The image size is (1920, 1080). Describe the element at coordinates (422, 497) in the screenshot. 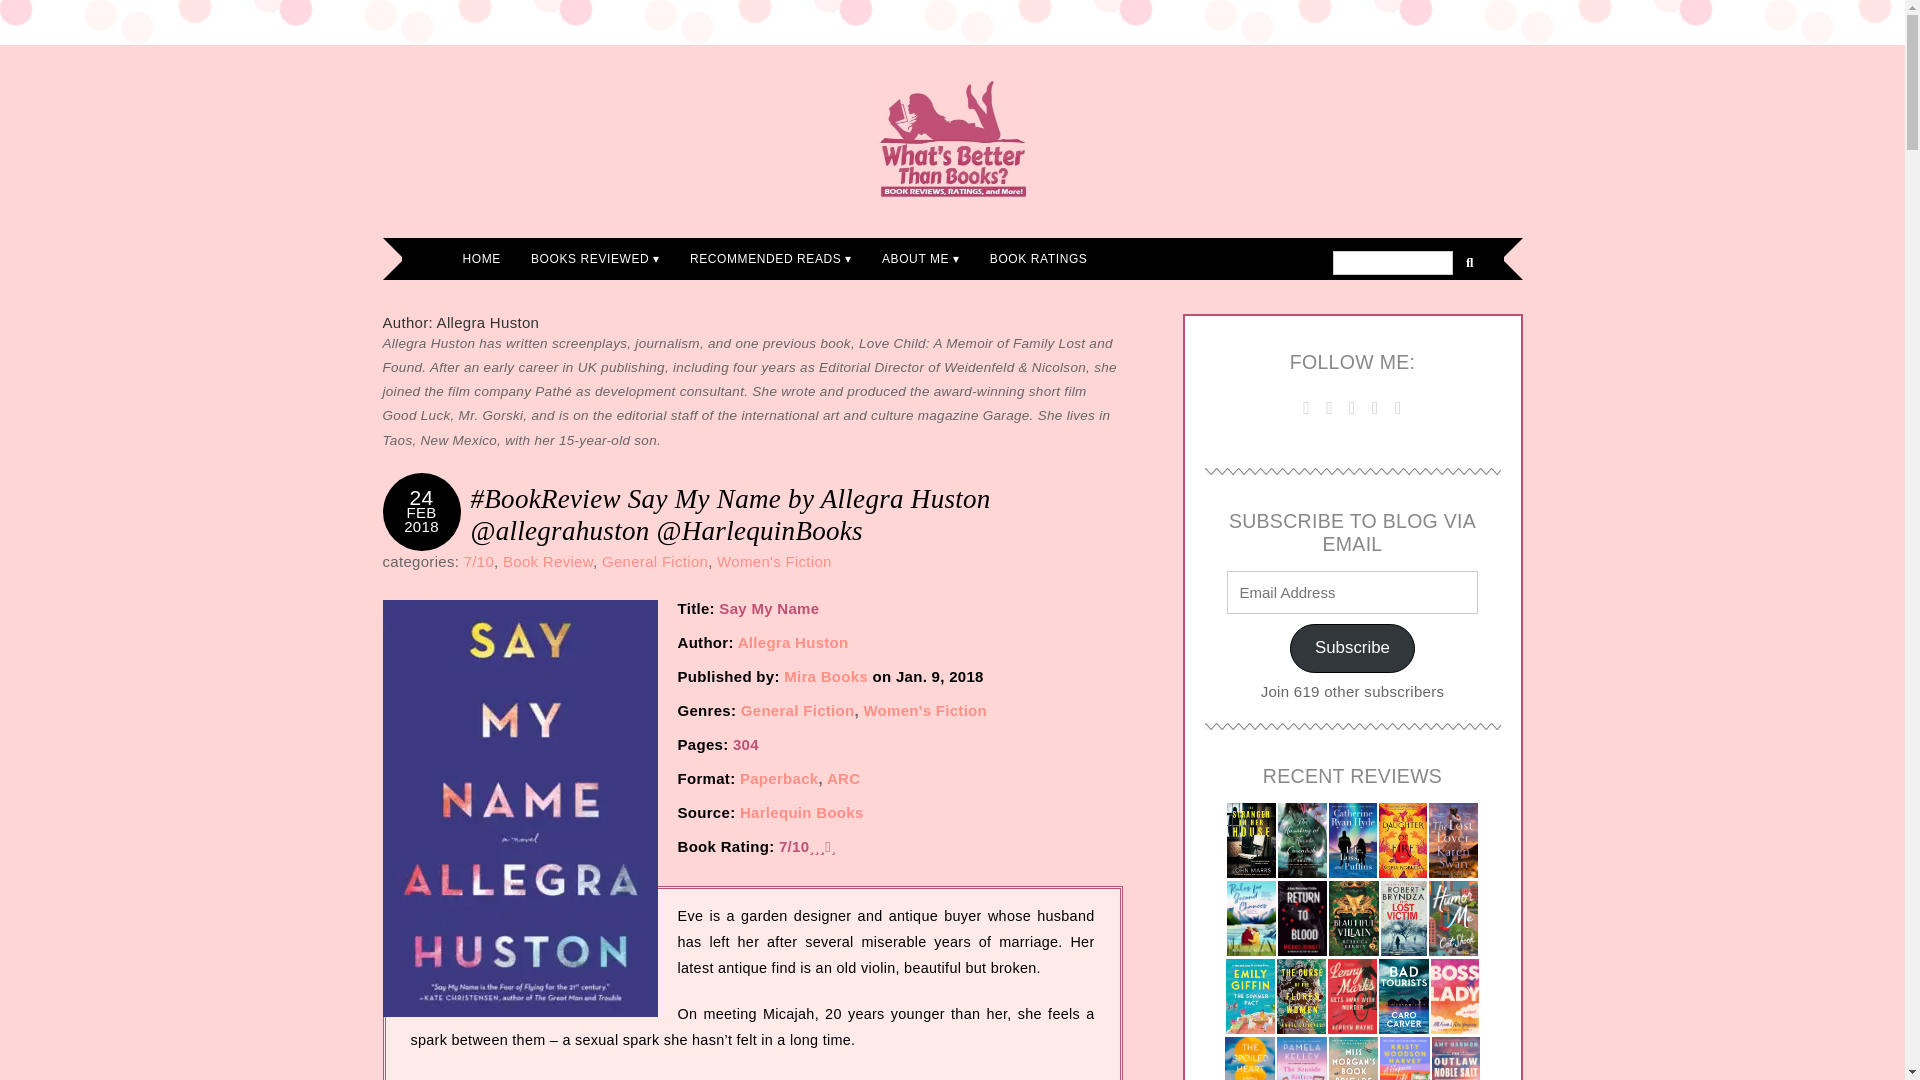

I see `24` at that location.